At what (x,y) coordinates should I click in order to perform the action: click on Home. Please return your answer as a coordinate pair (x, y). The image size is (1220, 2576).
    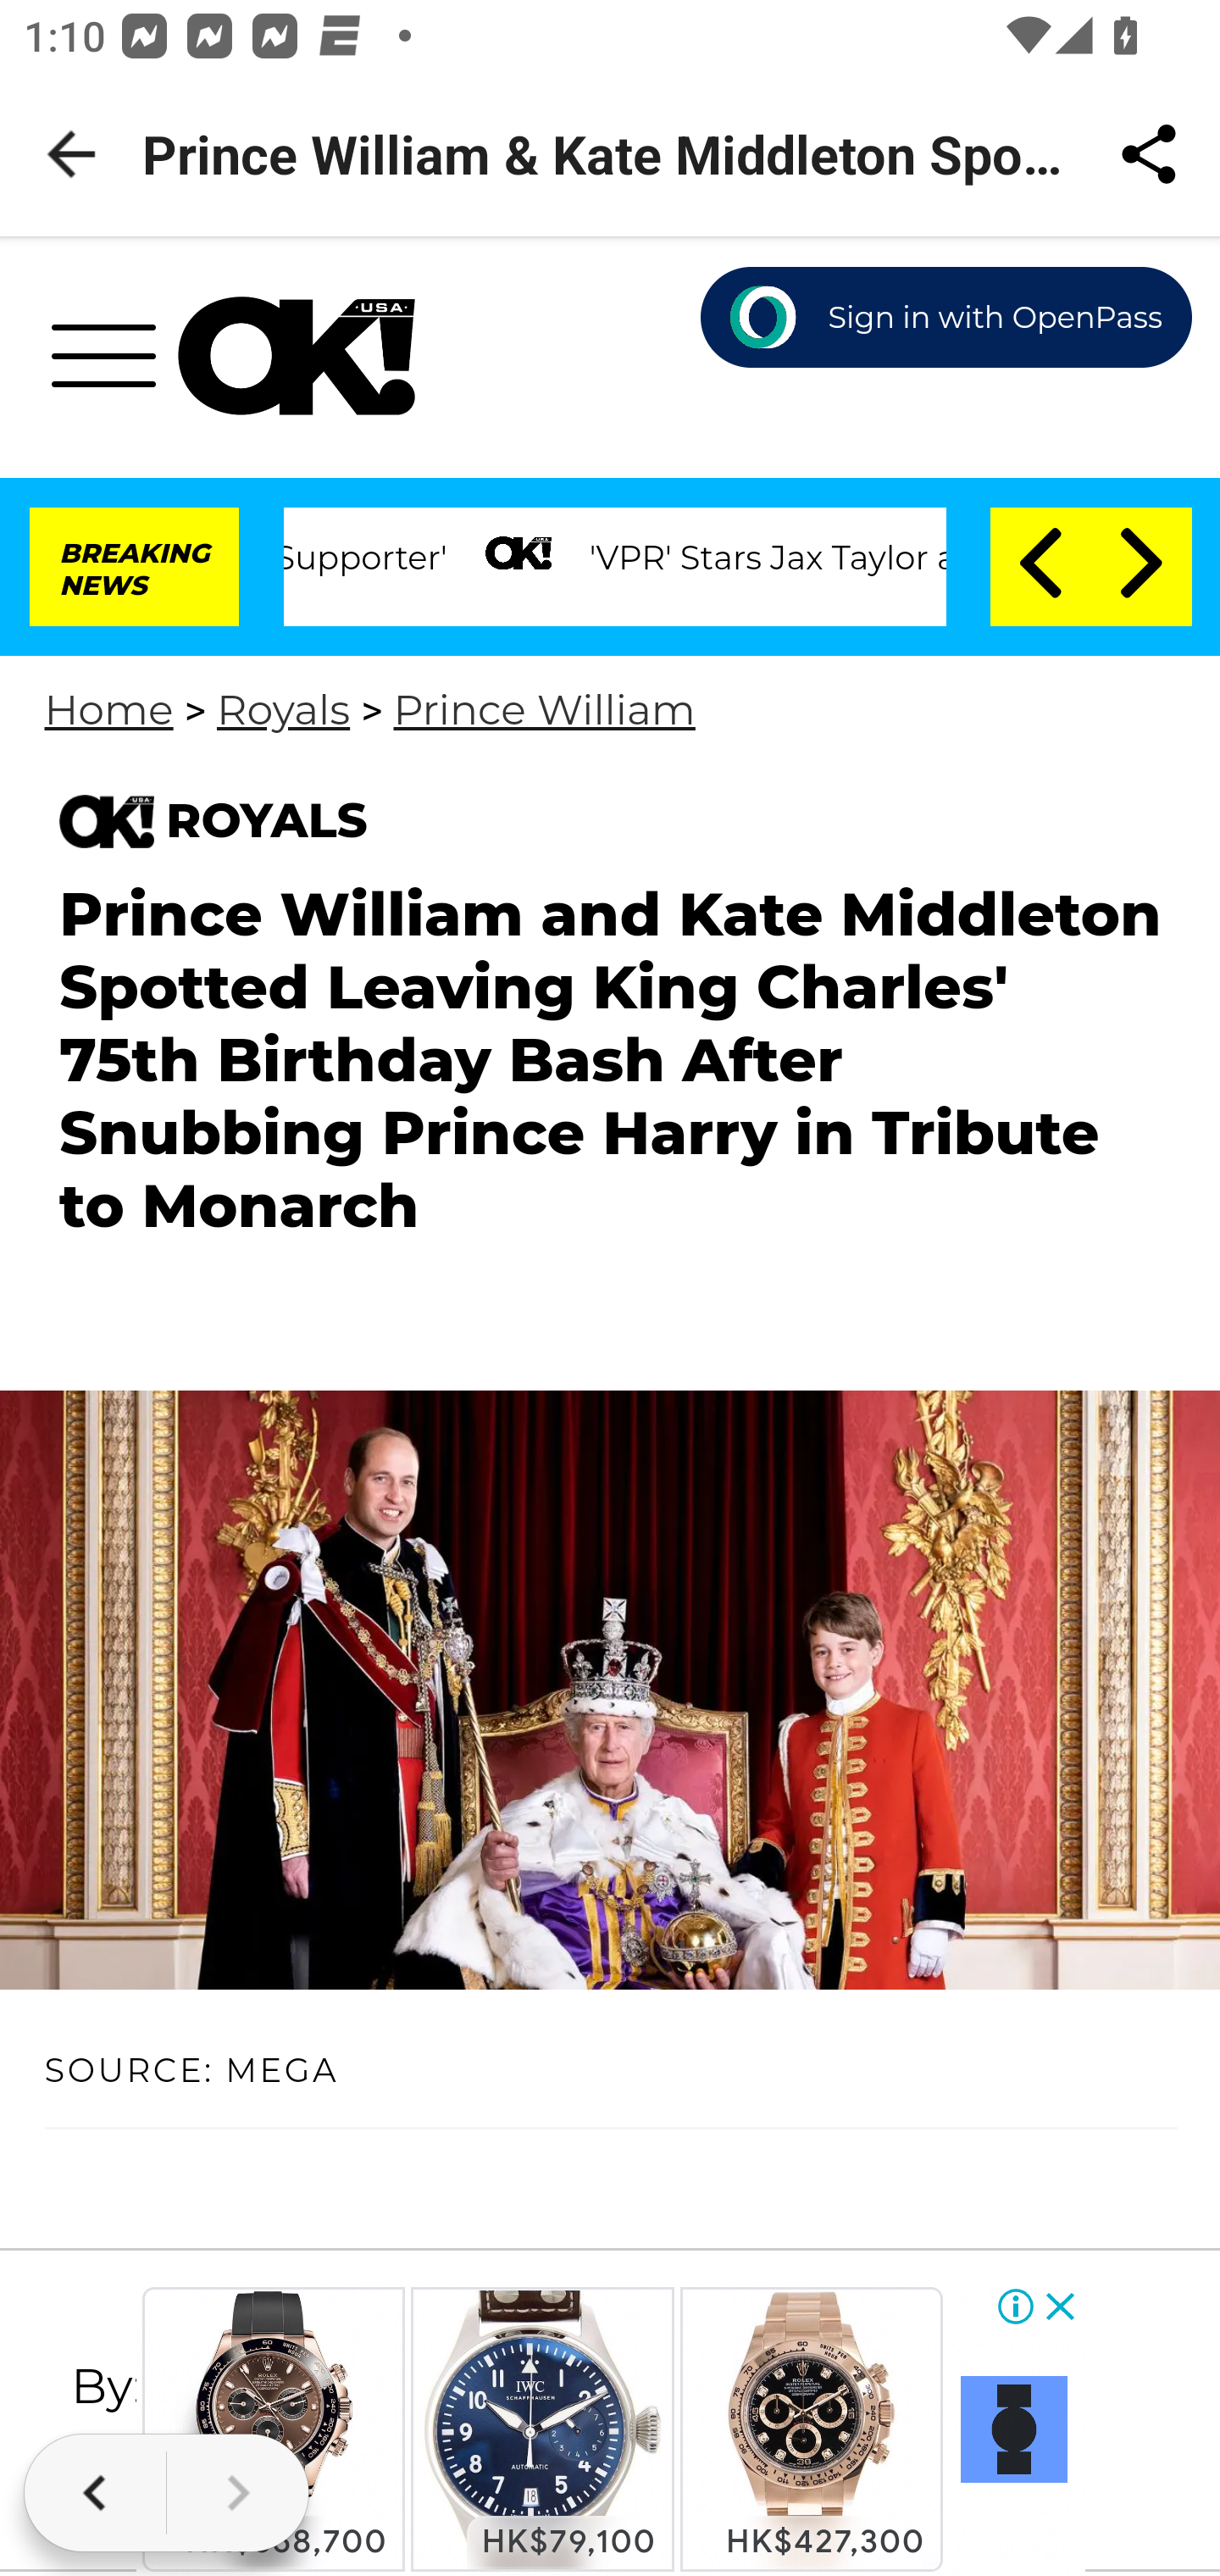
    Looking at the image, I should click on (107, 709).